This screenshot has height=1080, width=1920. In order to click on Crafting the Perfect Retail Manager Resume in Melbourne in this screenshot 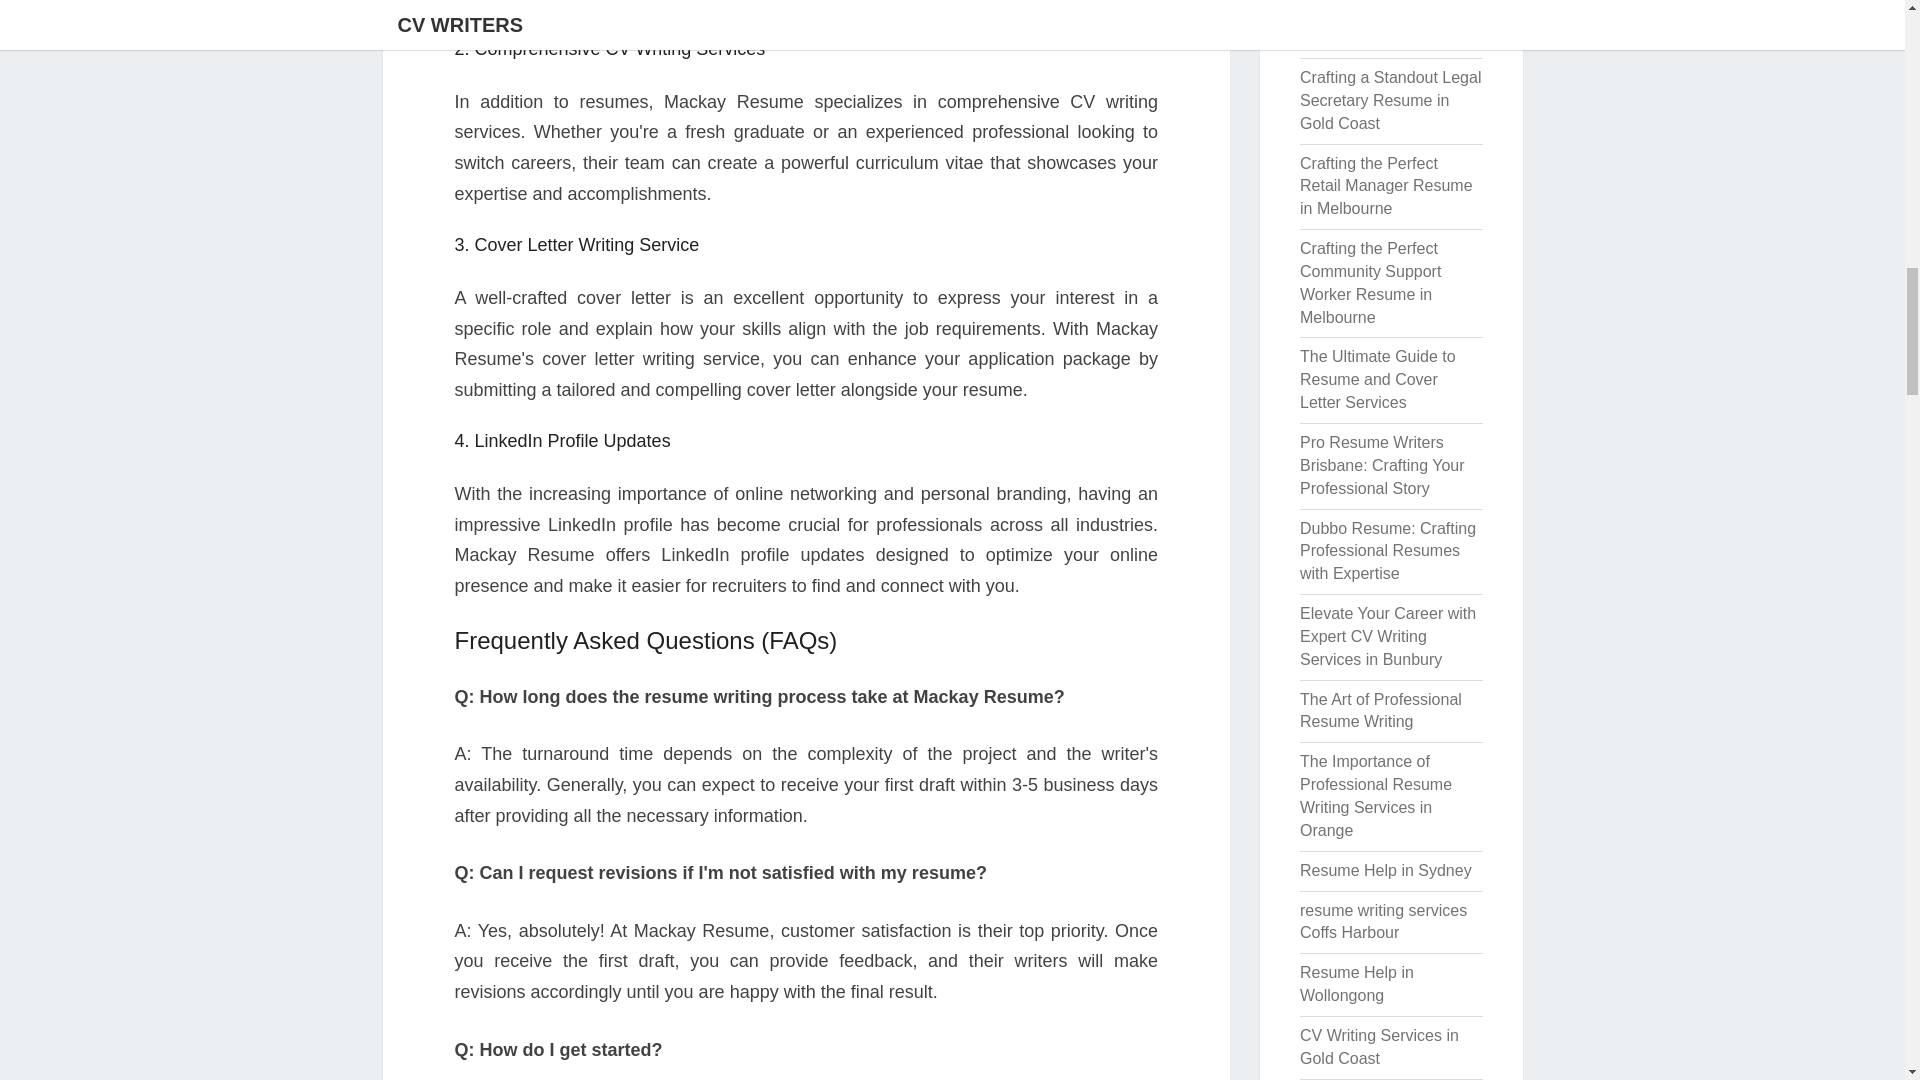, I will do `click(1386, 186)`.